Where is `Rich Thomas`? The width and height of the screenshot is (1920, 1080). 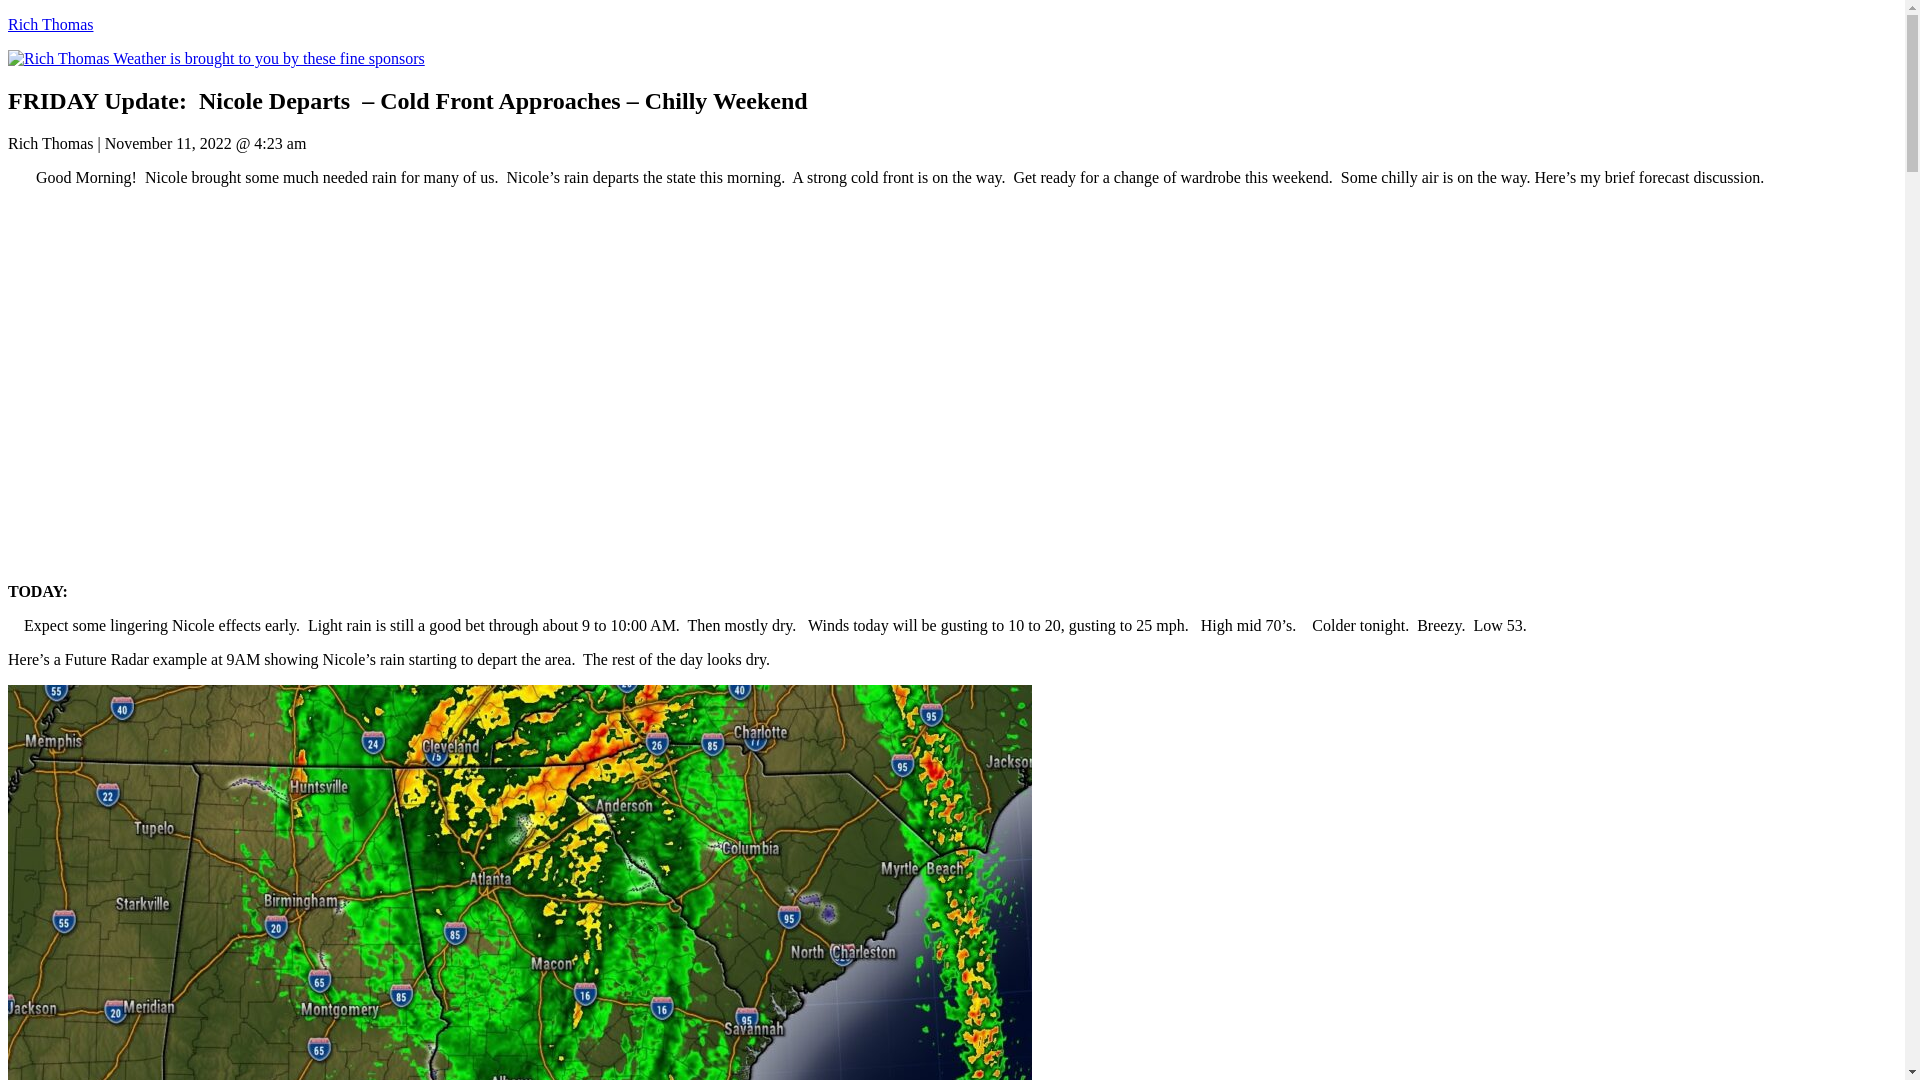 Rich Thomas is located at coordinates (50, 24).